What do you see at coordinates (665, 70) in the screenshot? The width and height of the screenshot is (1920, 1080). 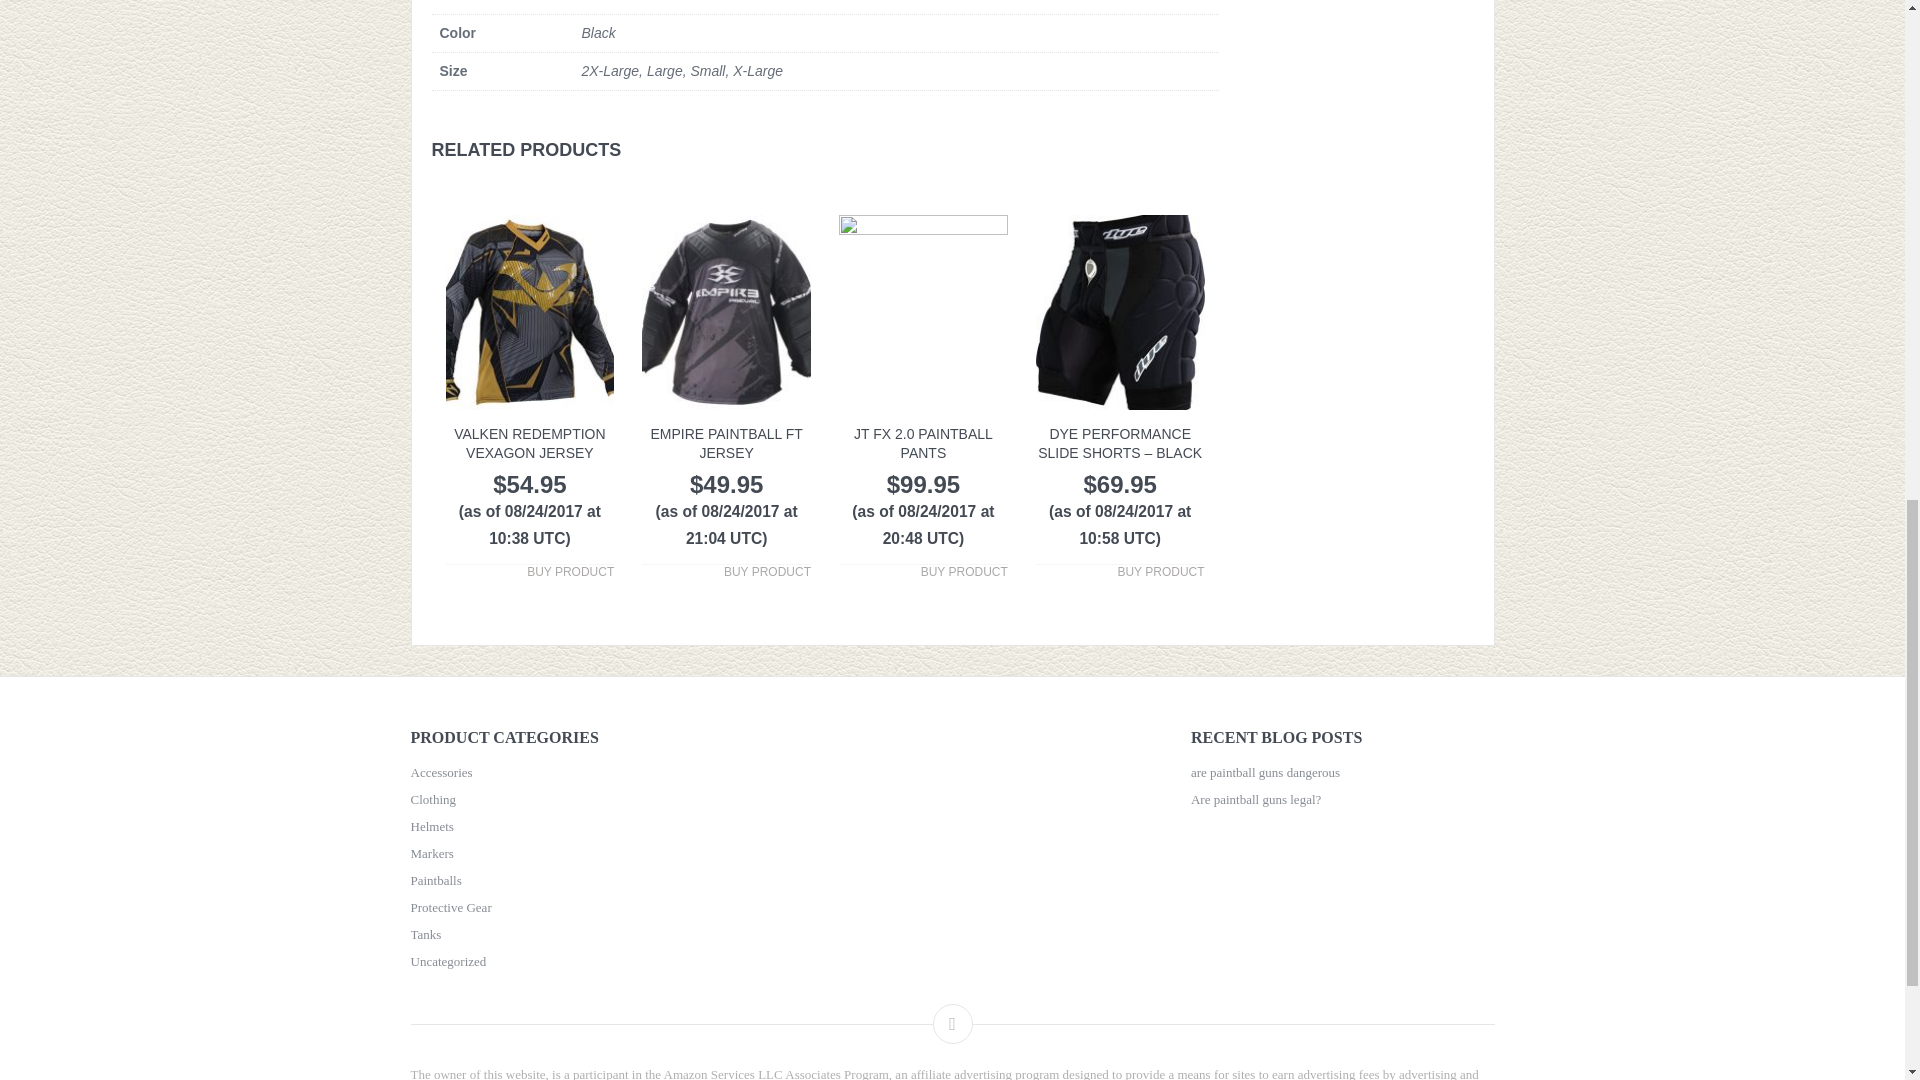 I see `Large` at bounding box center [665, 70].